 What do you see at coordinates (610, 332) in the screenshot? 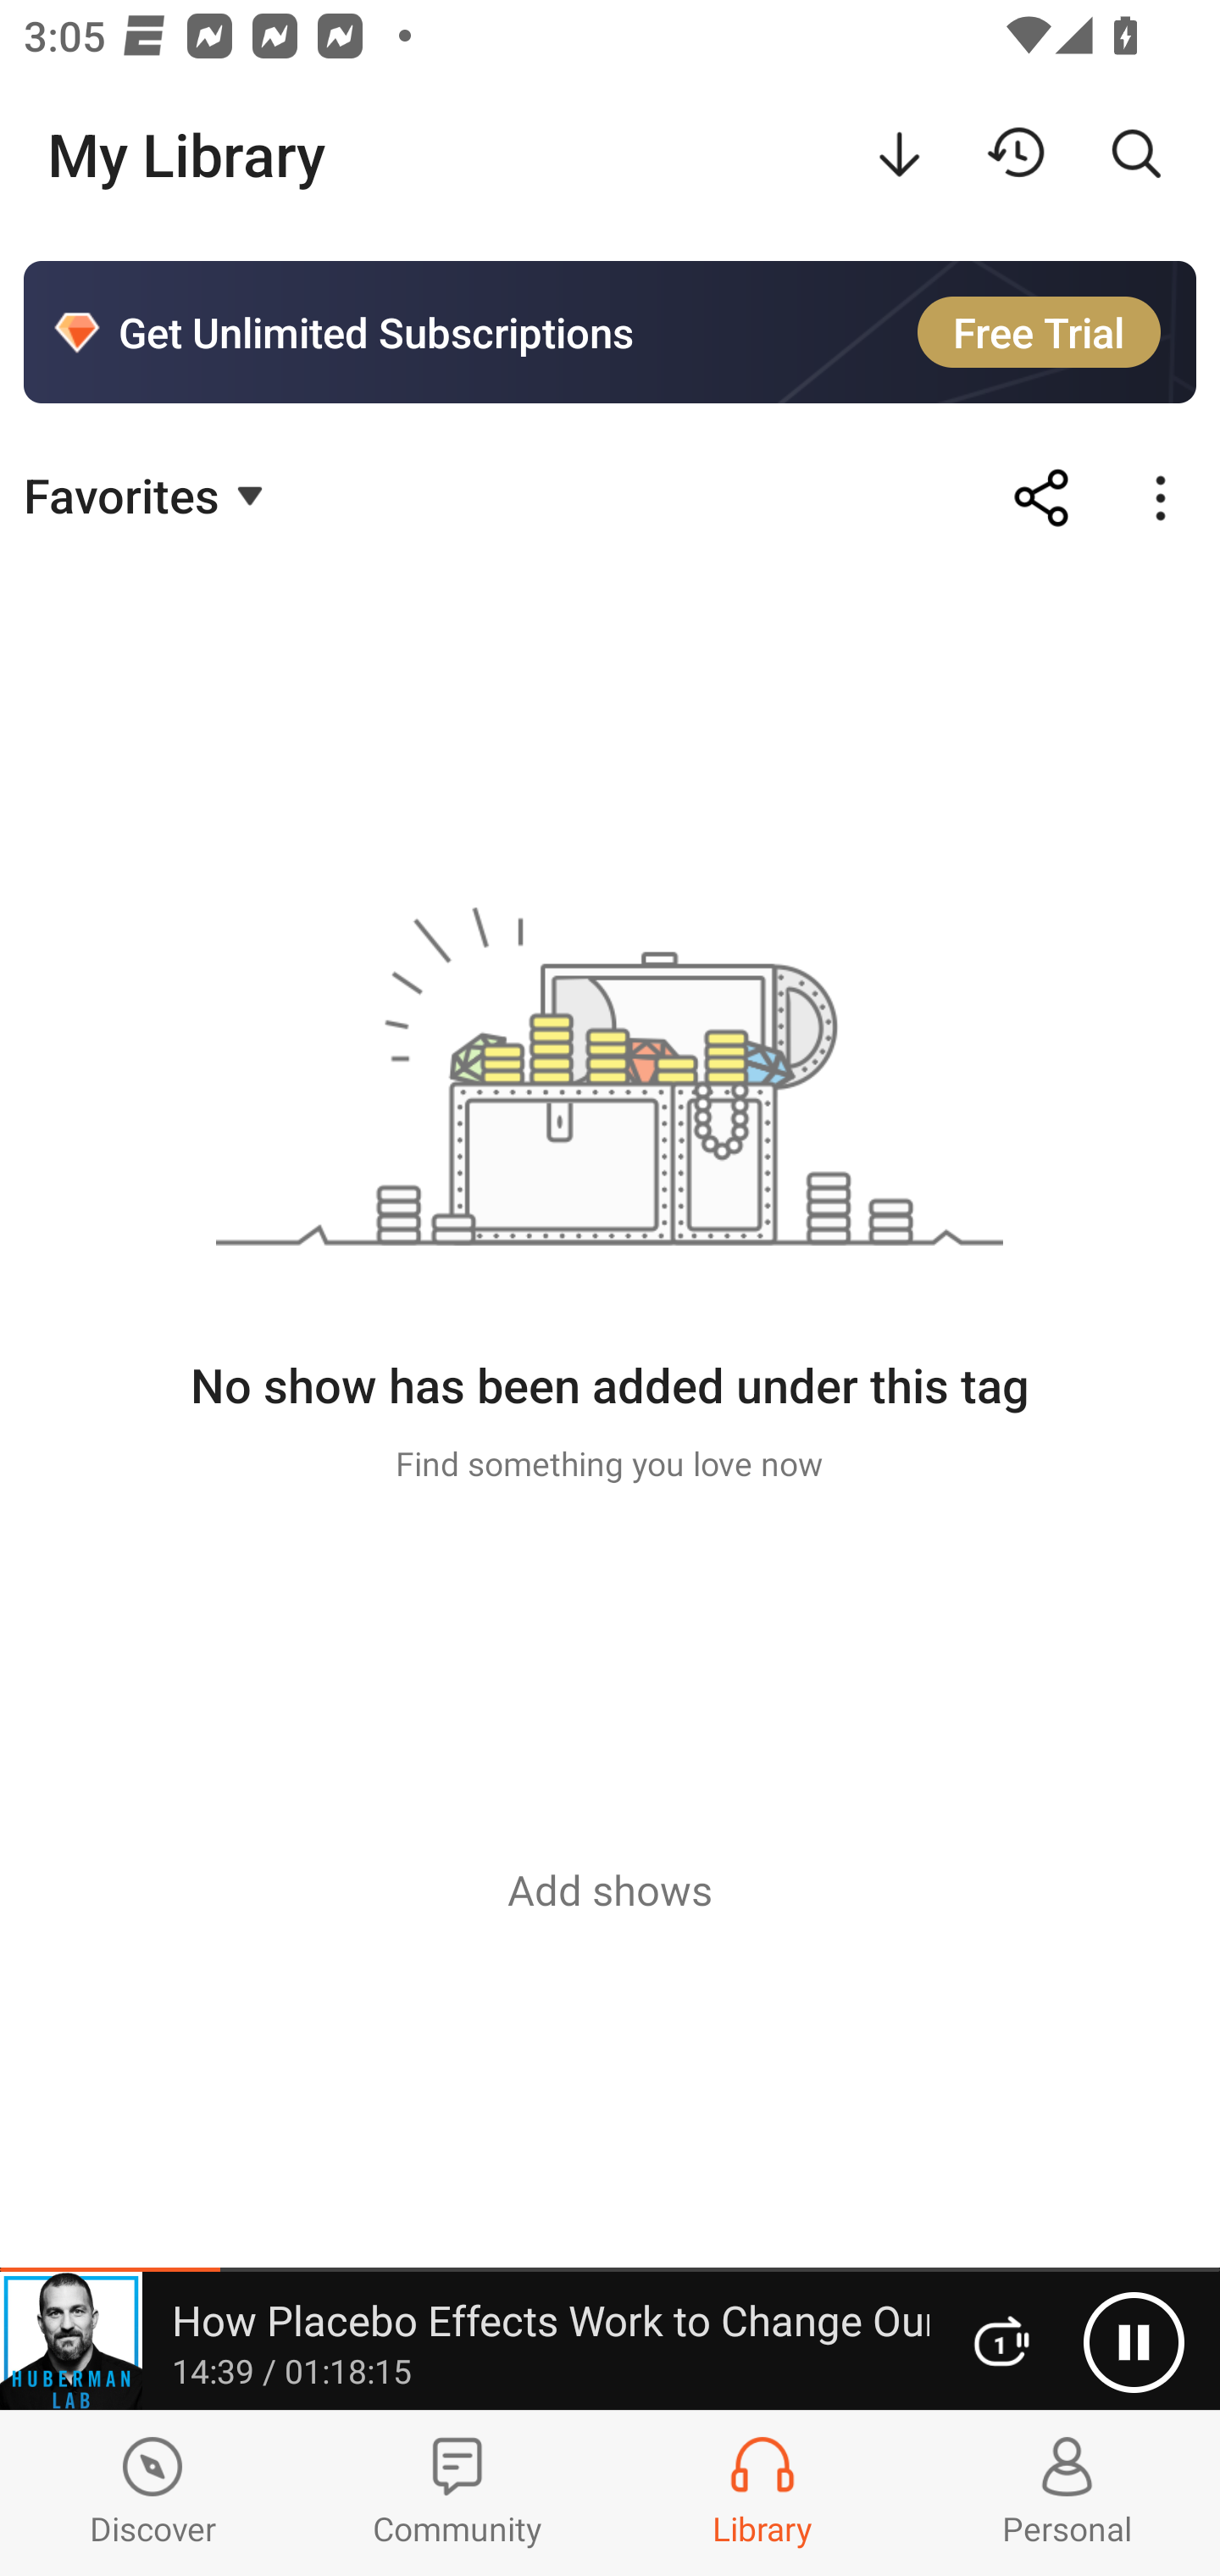
I see `Get Unlimited Subscriptions Free Trial` at bounding box center [610, 332].